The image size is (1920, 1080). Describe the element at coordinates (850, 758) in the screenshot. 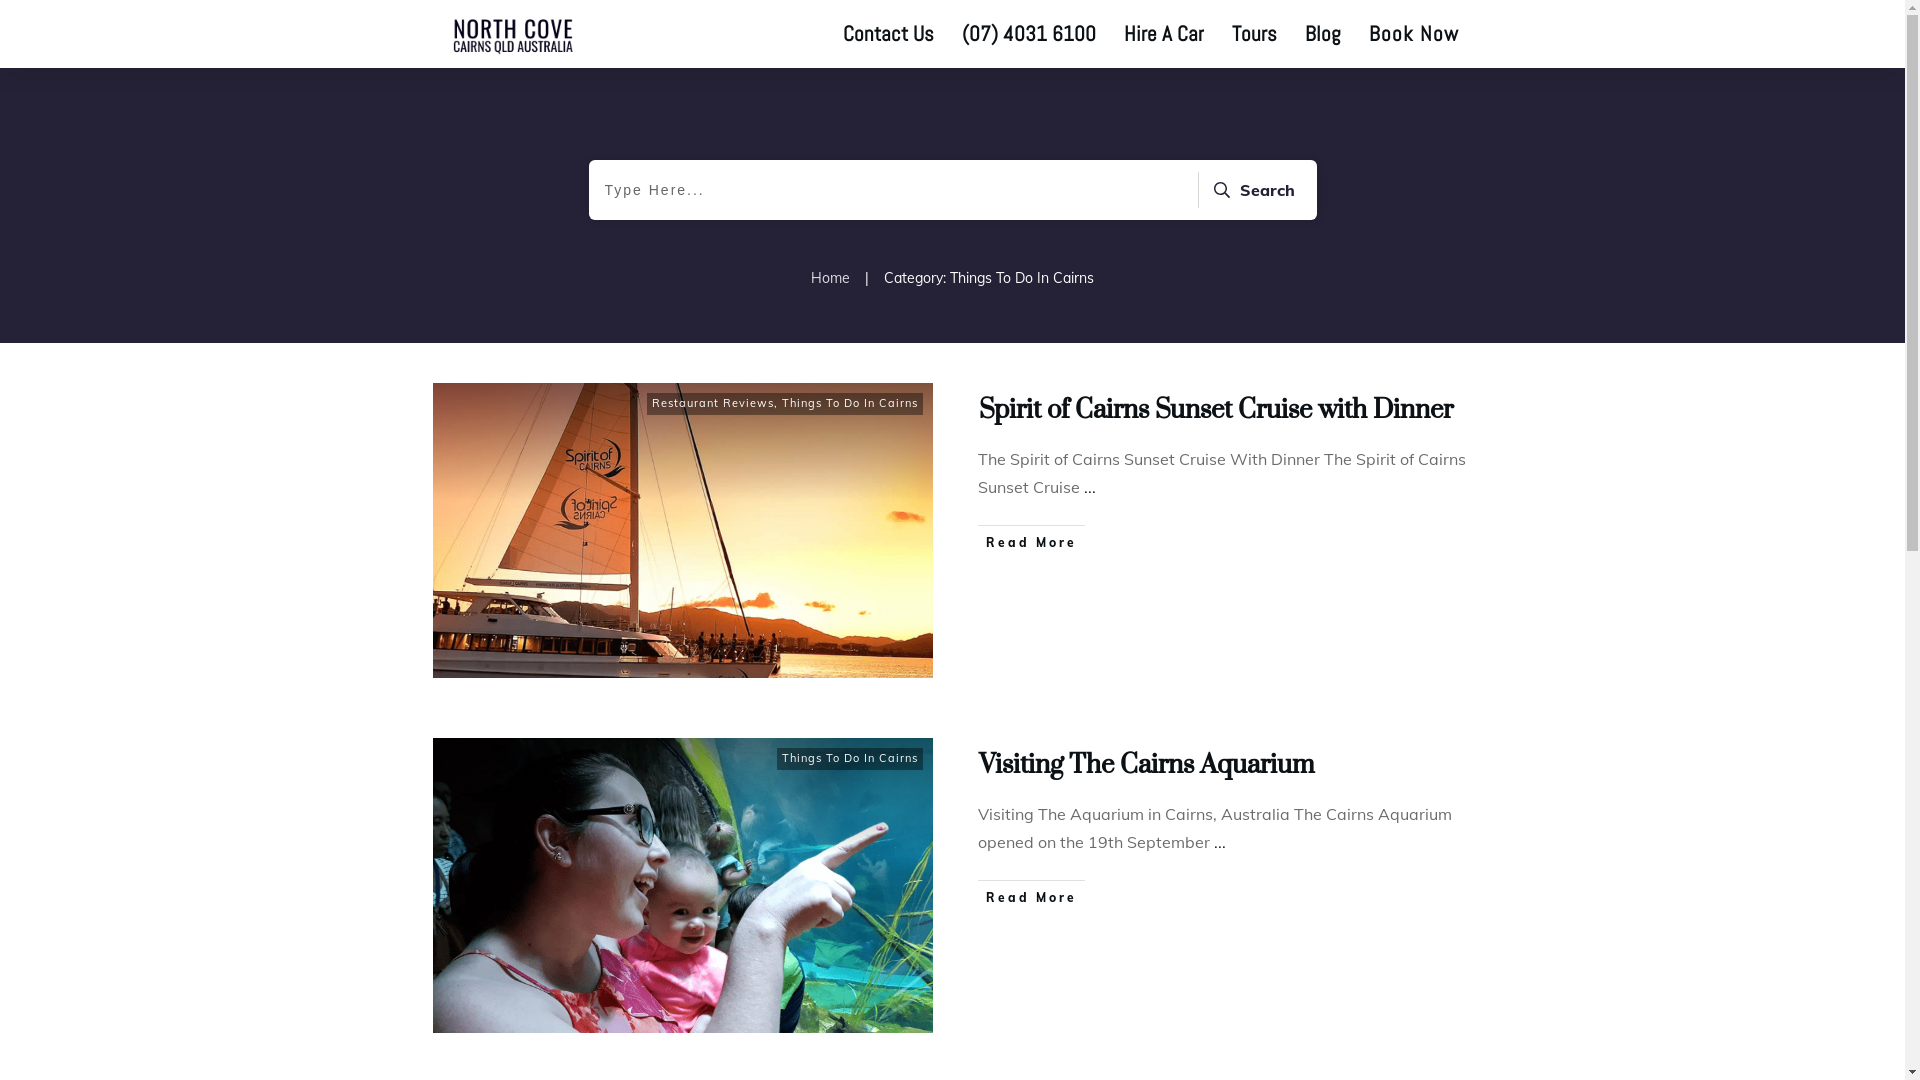

I see `Things To Do In Cairns` at that location.